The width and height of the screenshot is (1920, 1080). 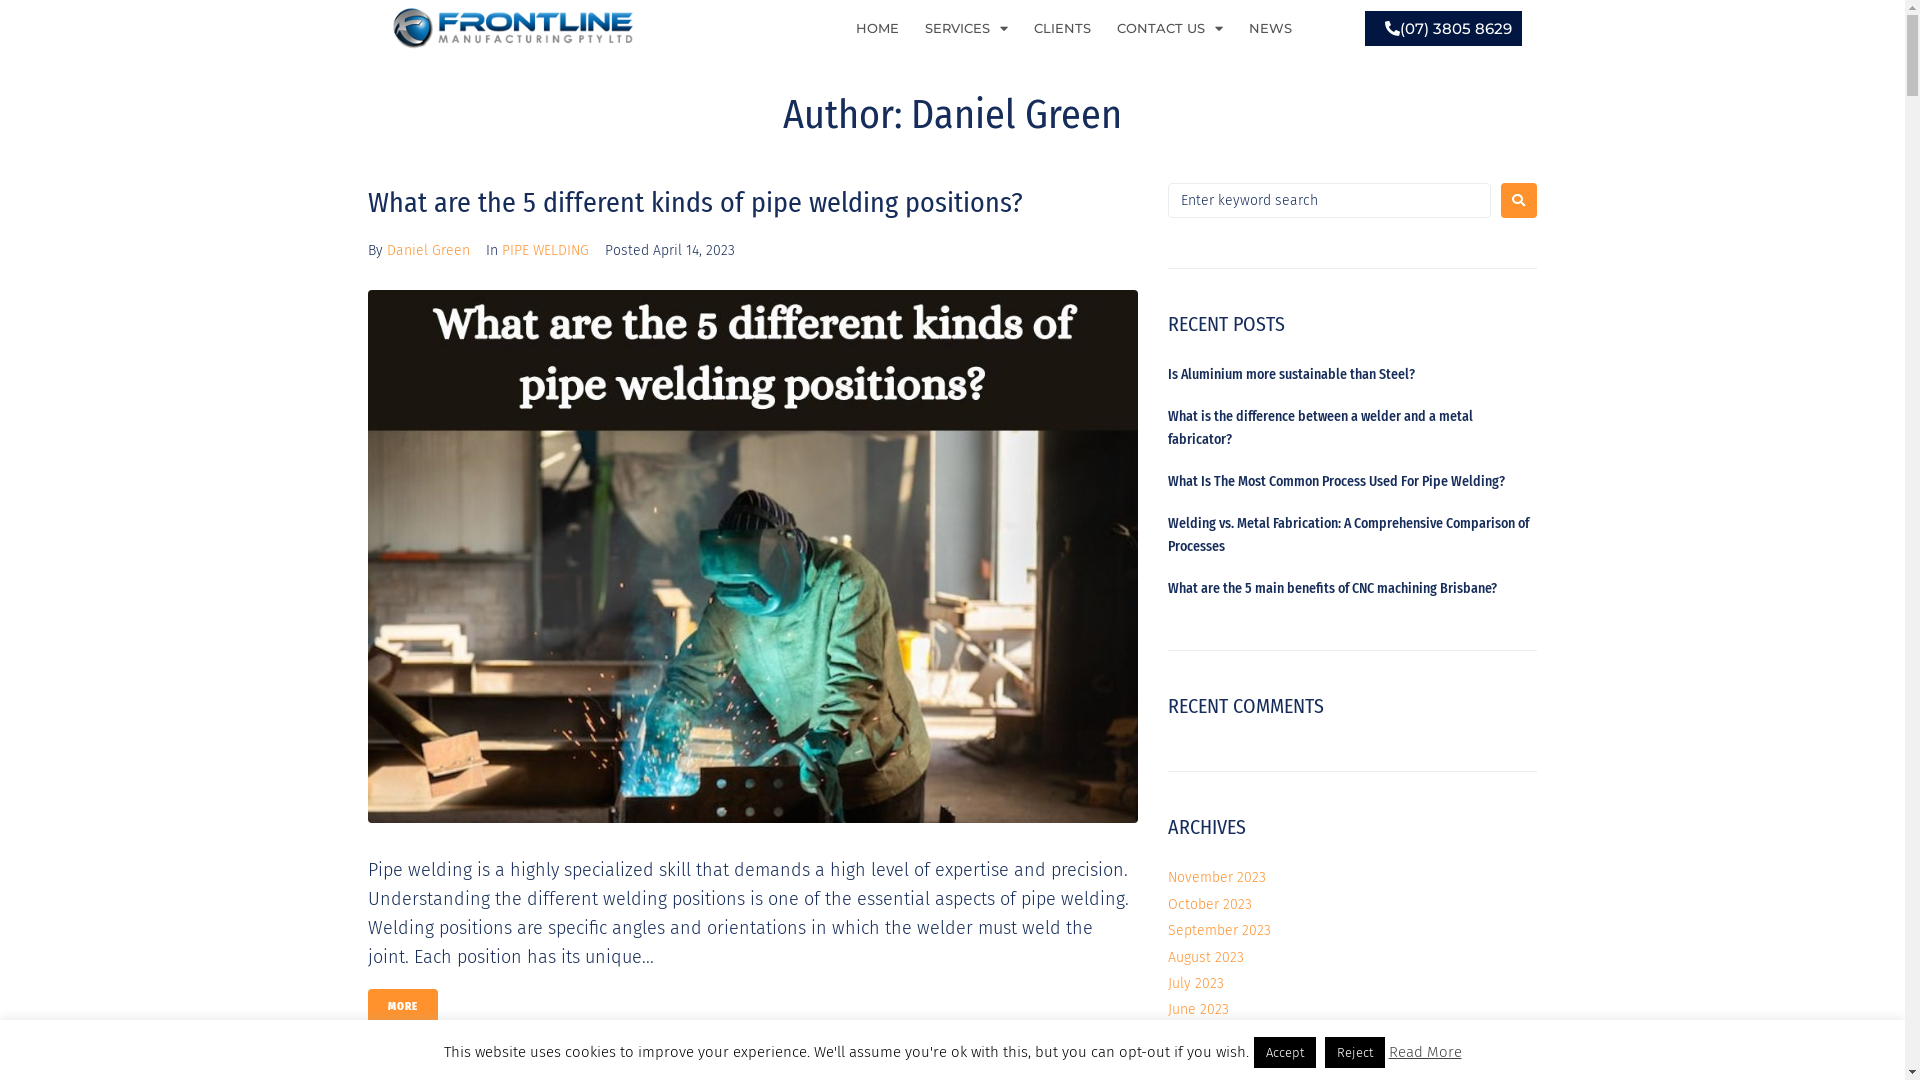 I want to click on Daniel Green, so click(x=428, y=250).